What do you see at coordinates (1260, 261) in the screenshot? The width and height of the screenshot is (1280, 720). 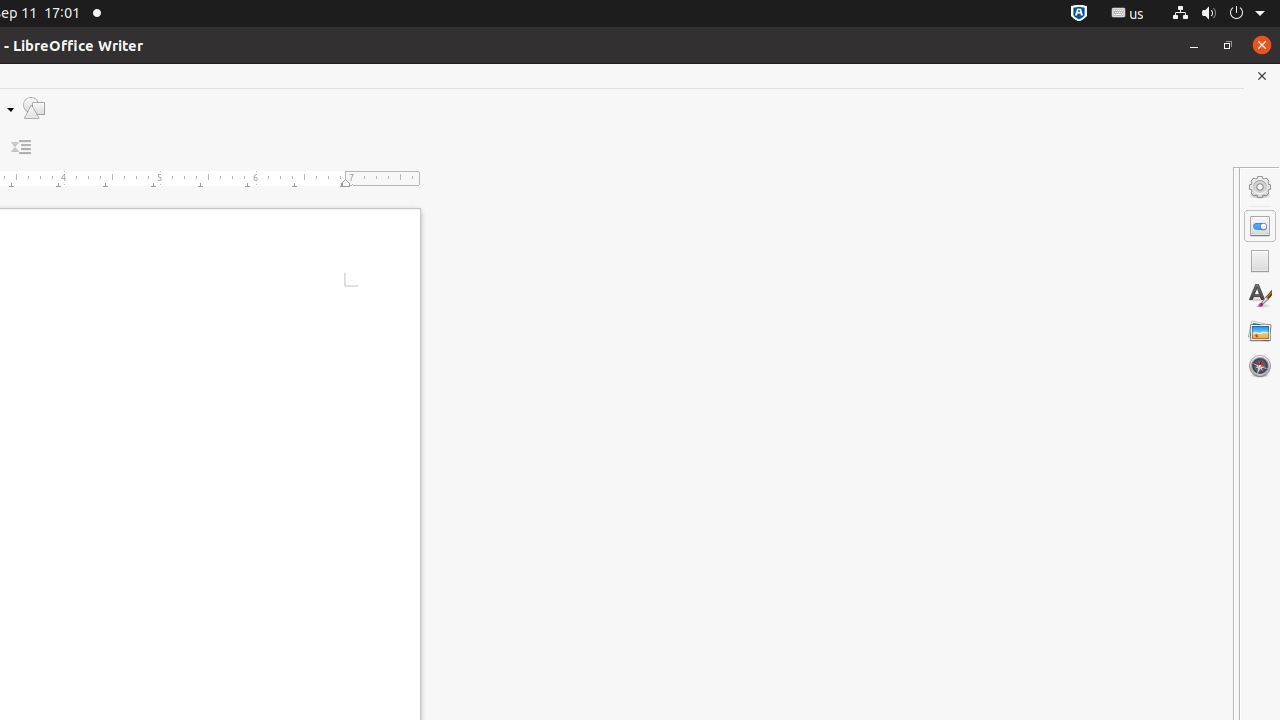 I see `Page` at bounding box center [1260, 261].